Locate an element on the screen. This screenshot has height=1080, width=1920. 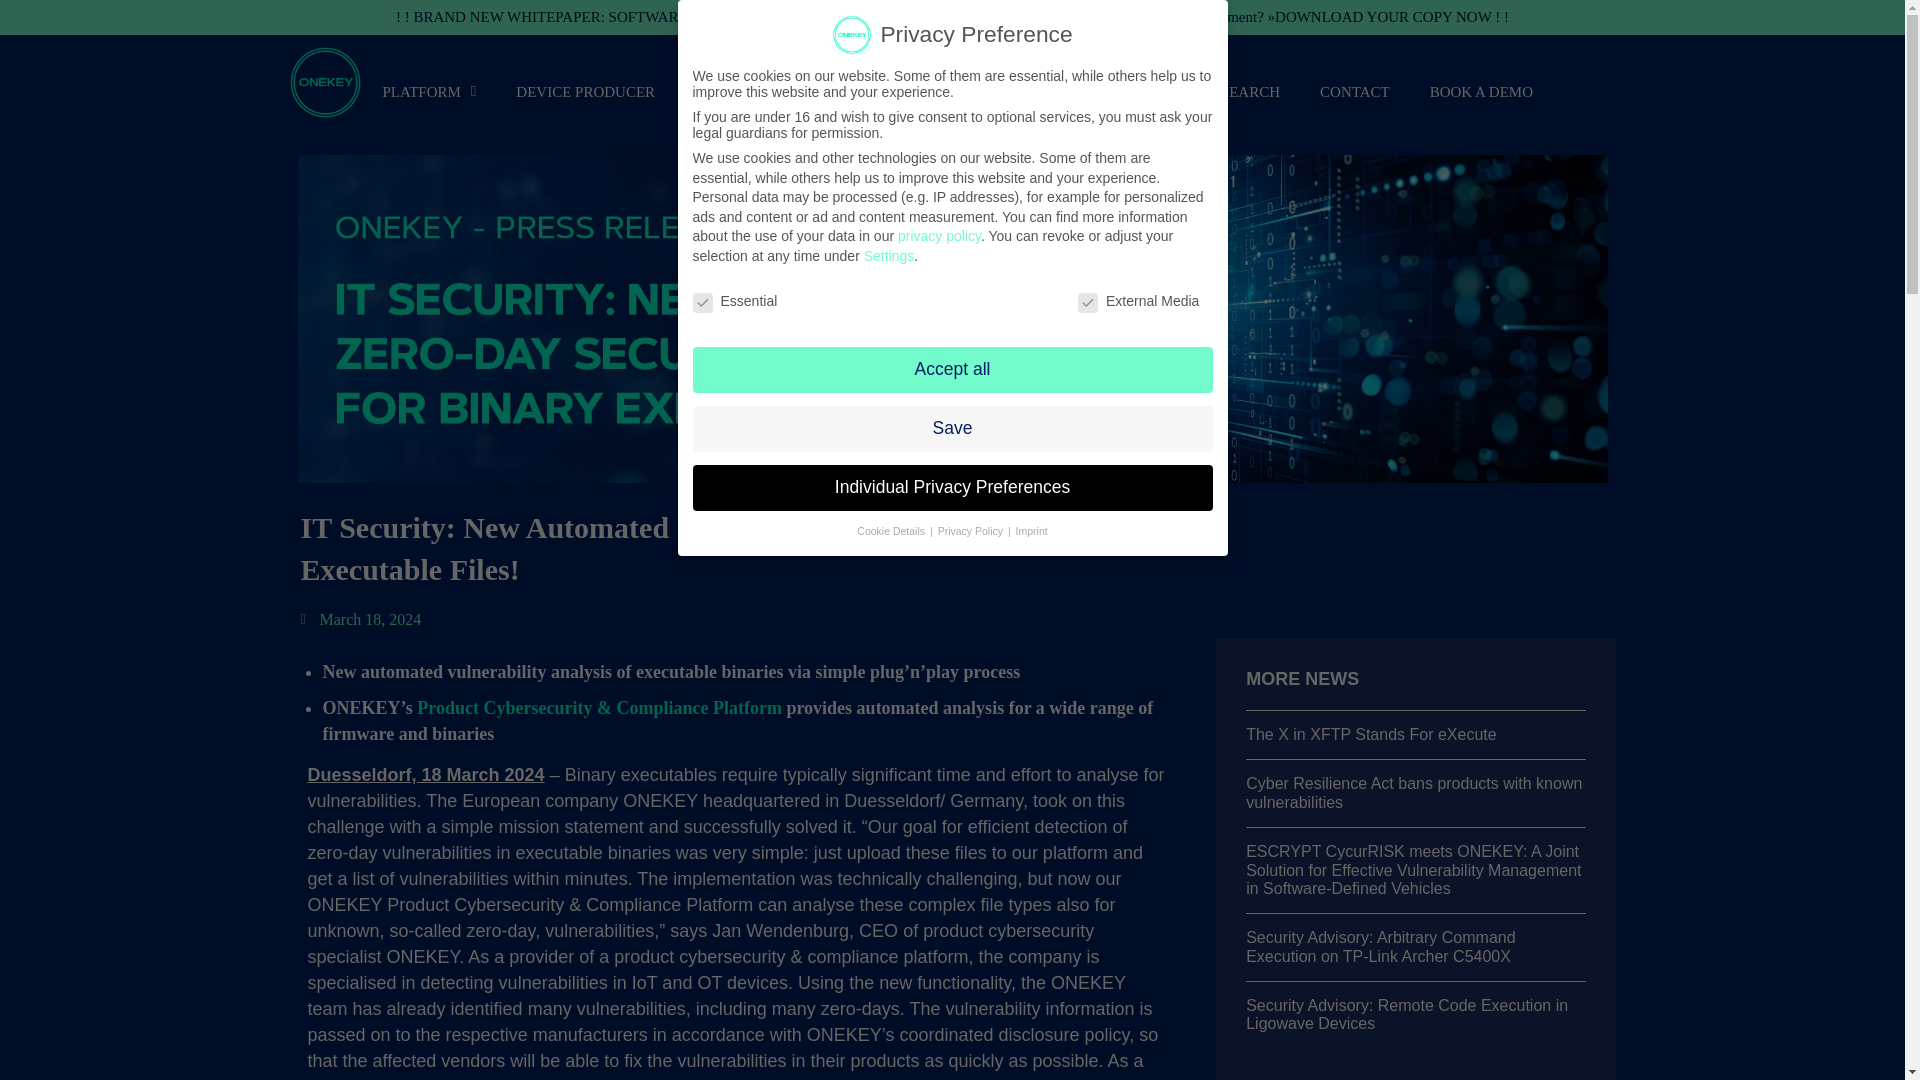
CONTACT is located at coordinates (1354, 91).